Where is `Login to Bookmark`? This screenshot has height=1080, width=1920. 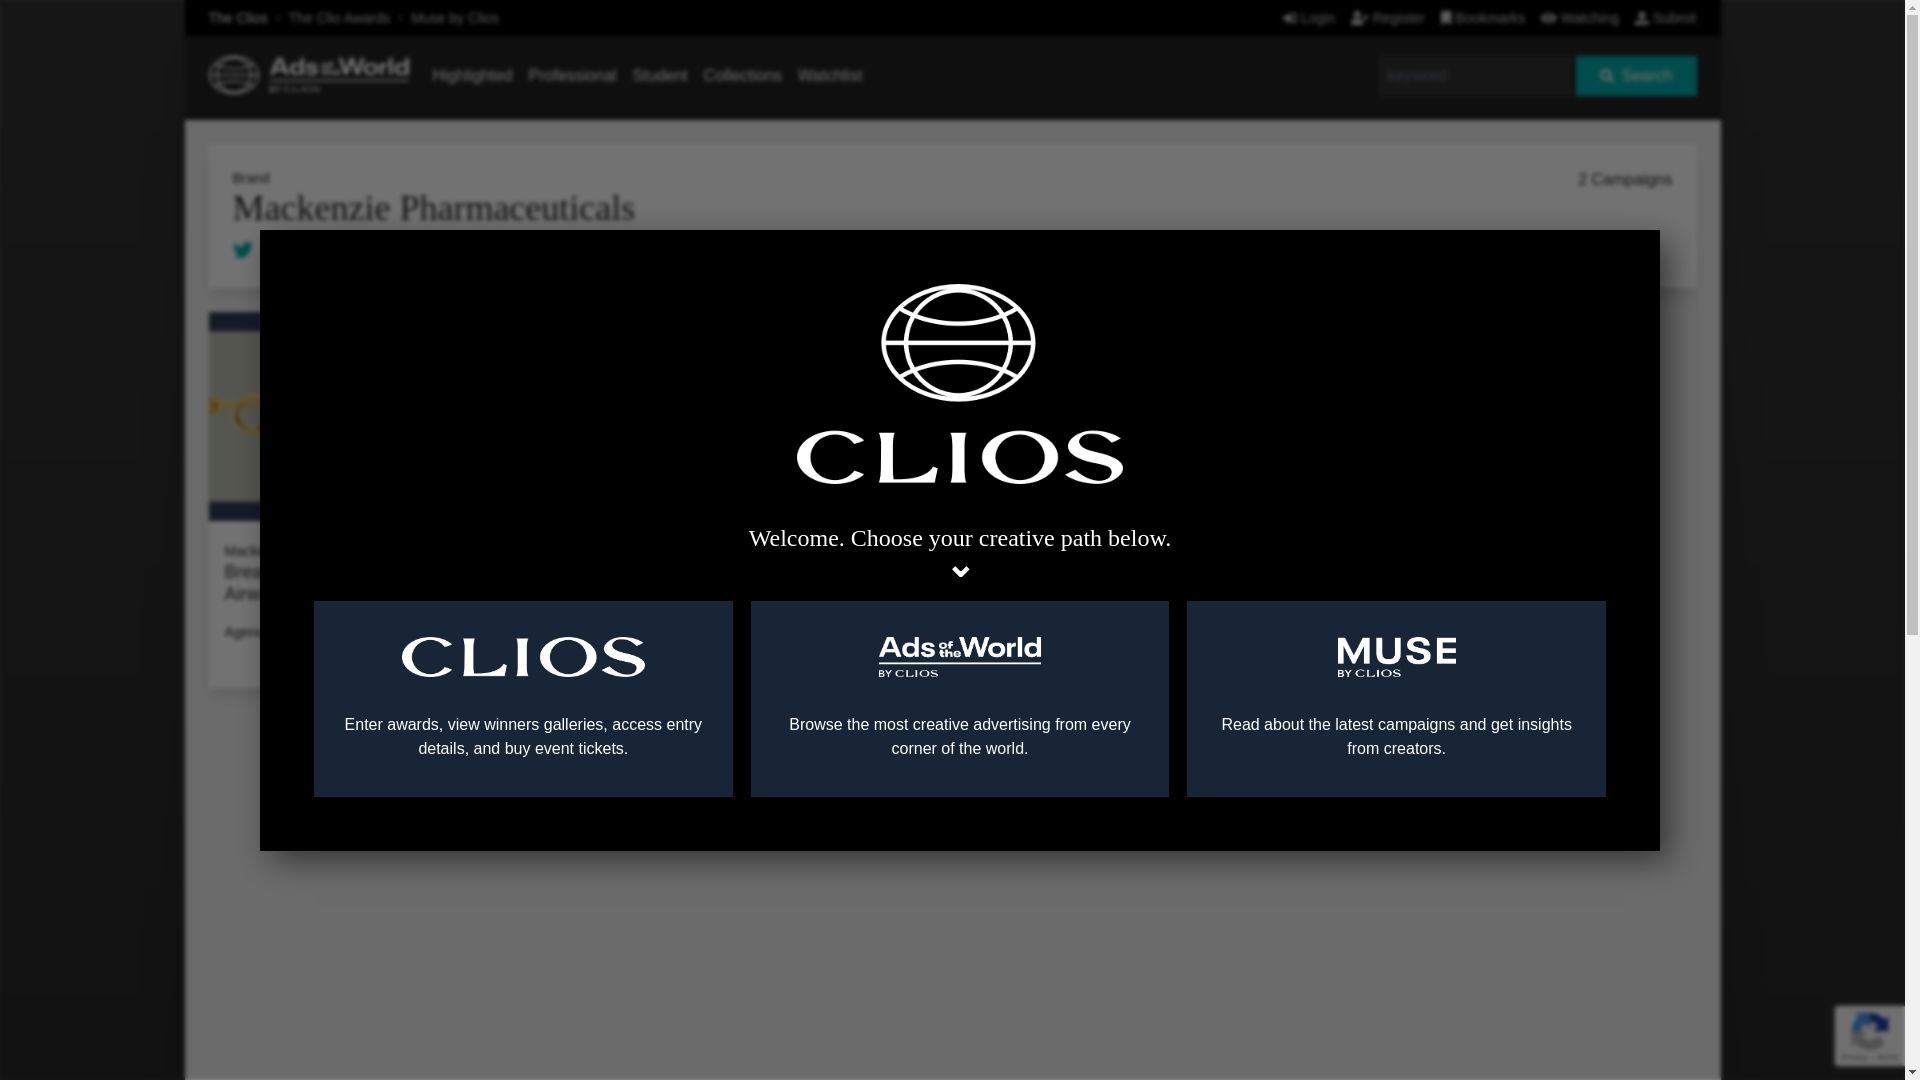
Login to Bookmark is located at coordinates (463, 526).